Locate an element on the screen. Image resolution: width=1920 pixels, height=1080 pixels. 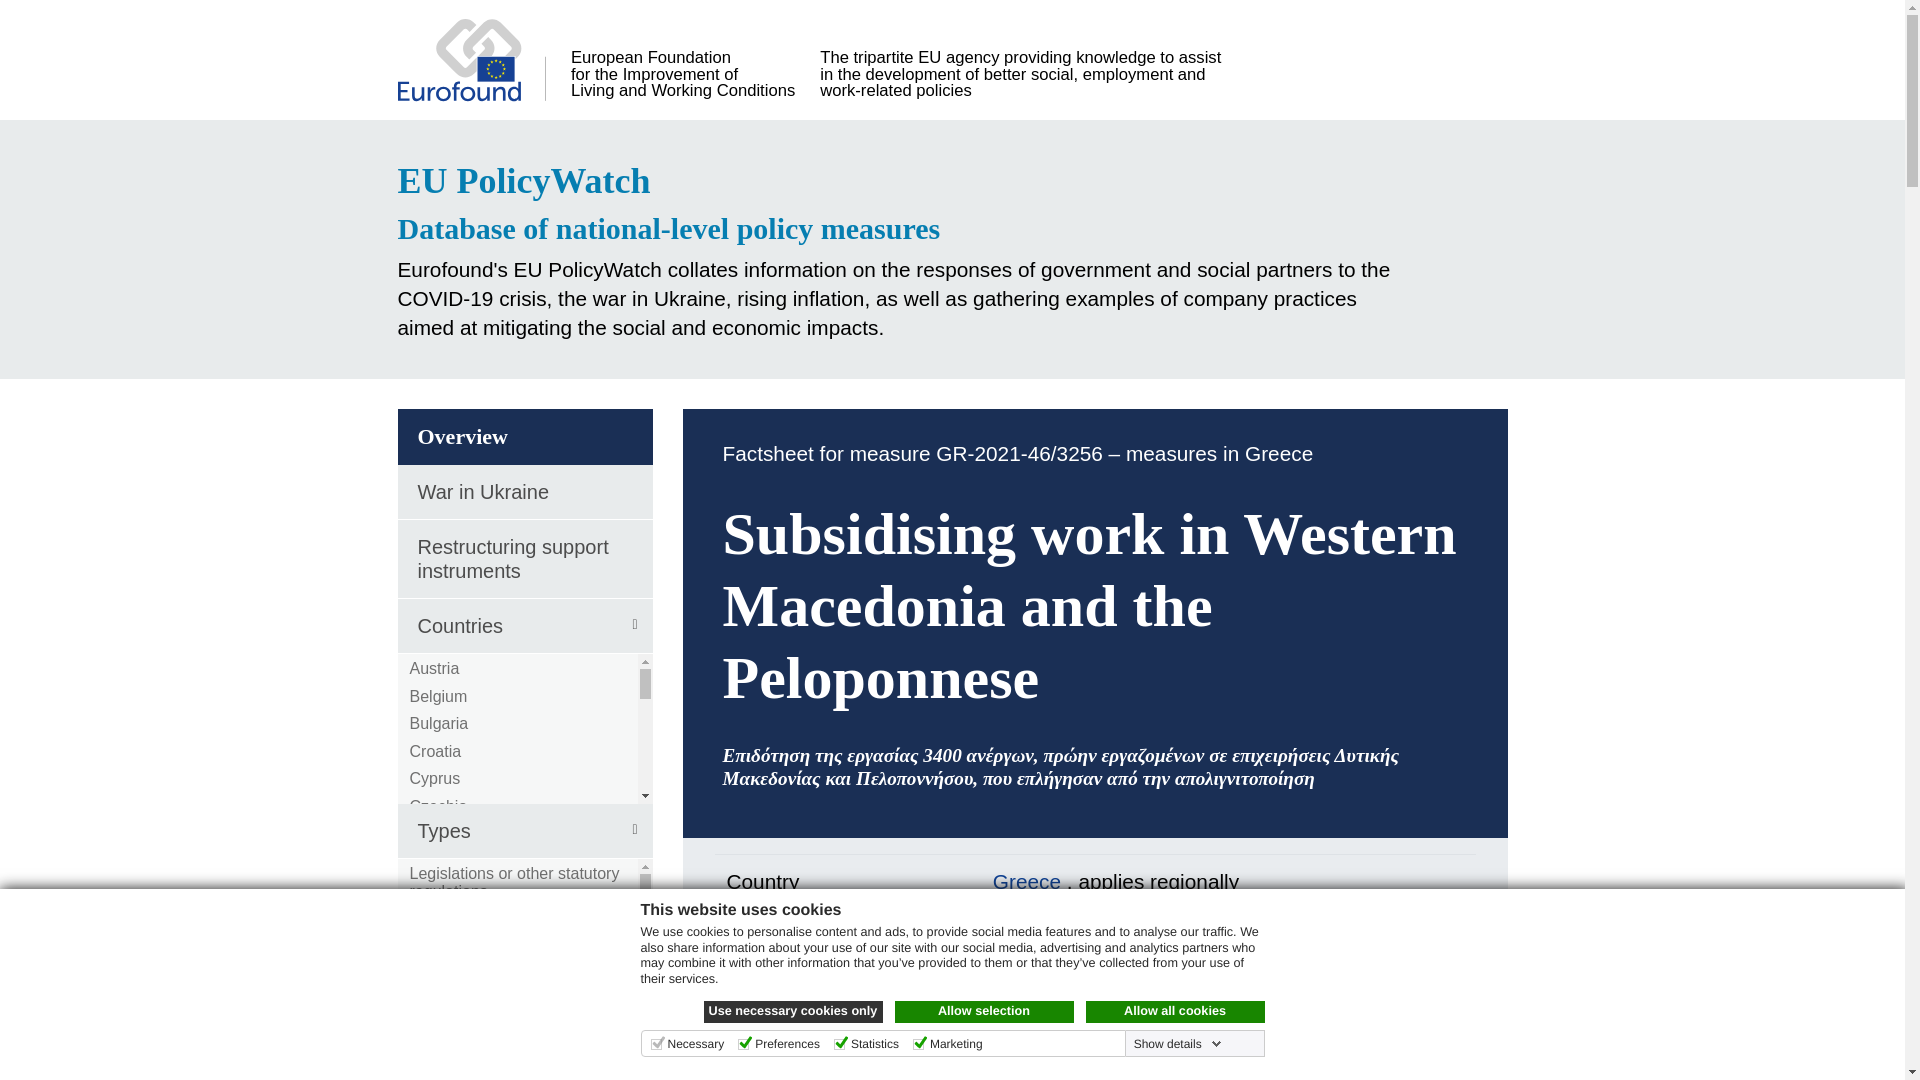
Overview is located at coordinates (524, 437).